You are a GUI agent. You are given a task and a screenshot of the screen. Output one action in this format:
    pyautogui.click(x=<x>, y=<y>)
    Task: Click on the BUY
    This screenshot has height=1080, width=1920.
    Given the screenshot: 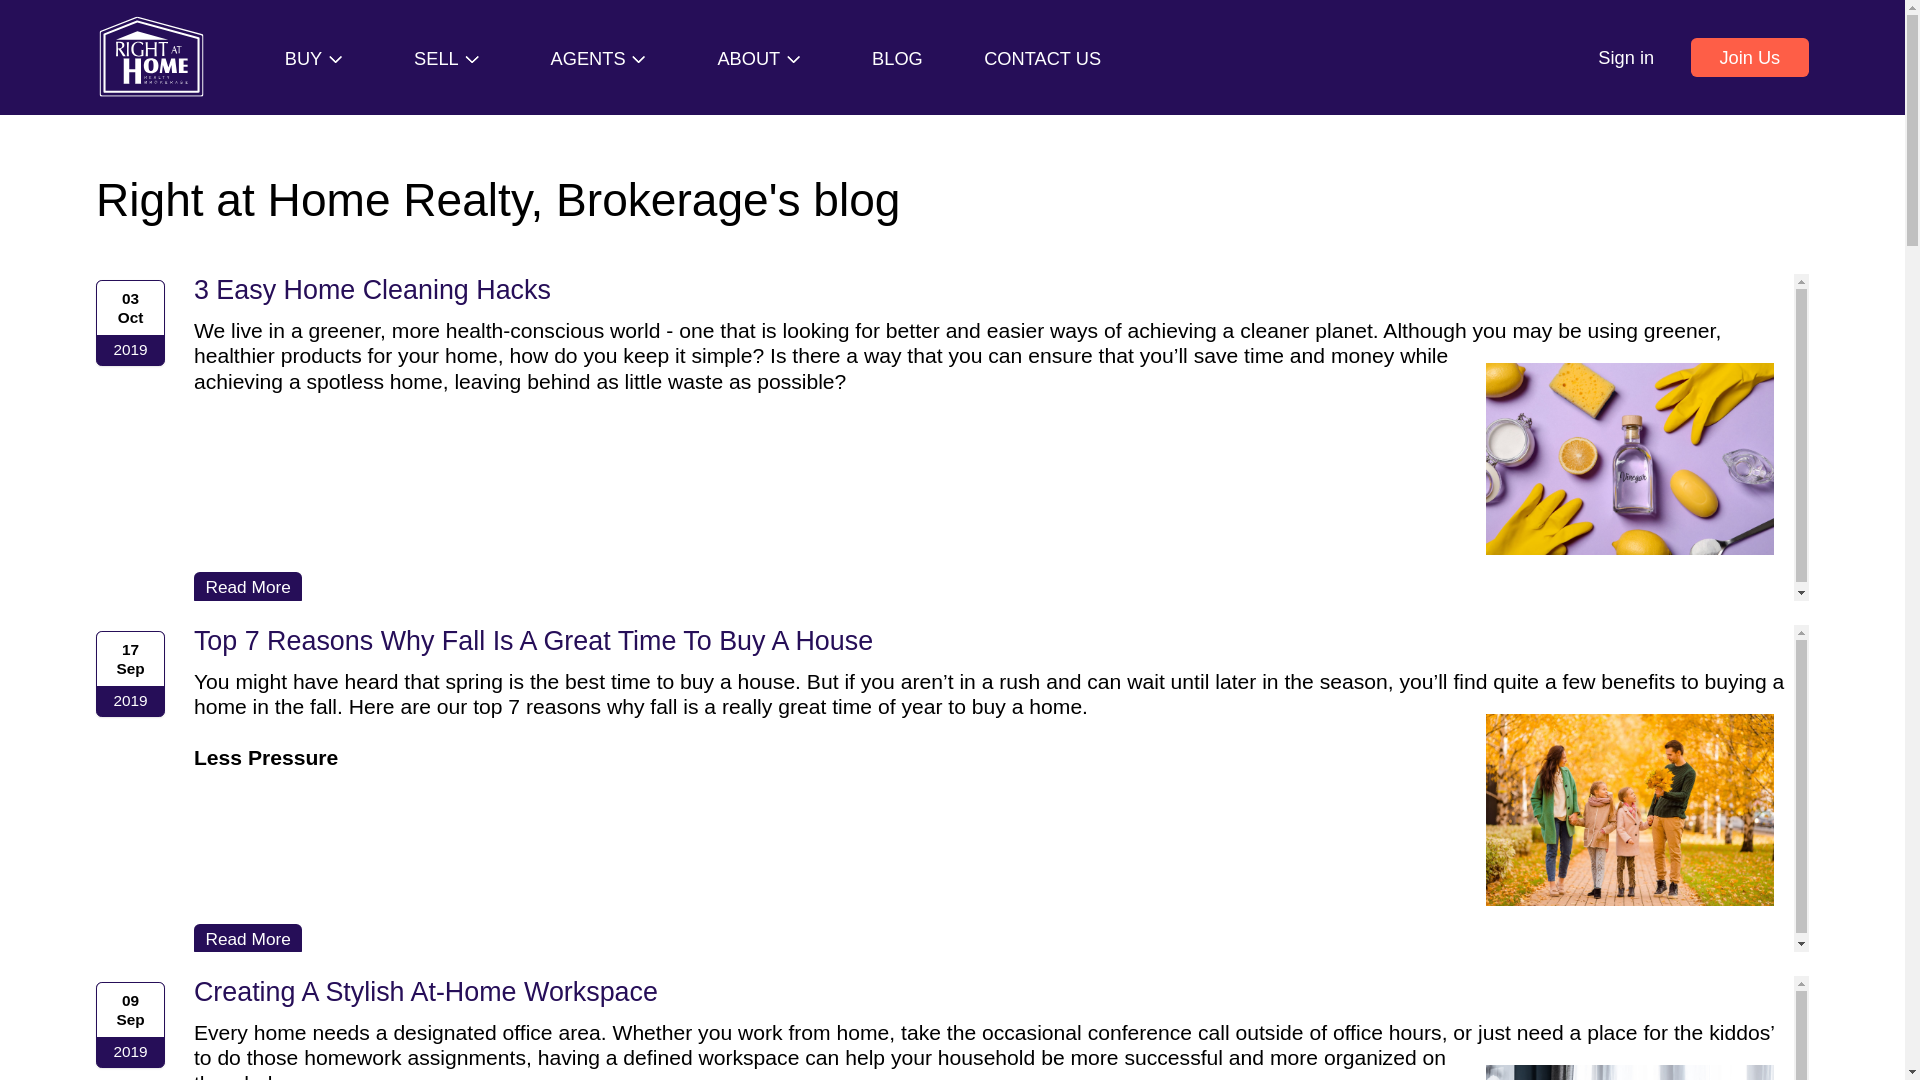 What is the action you would take?
    pyautogui.click(x=318, y=58)
    